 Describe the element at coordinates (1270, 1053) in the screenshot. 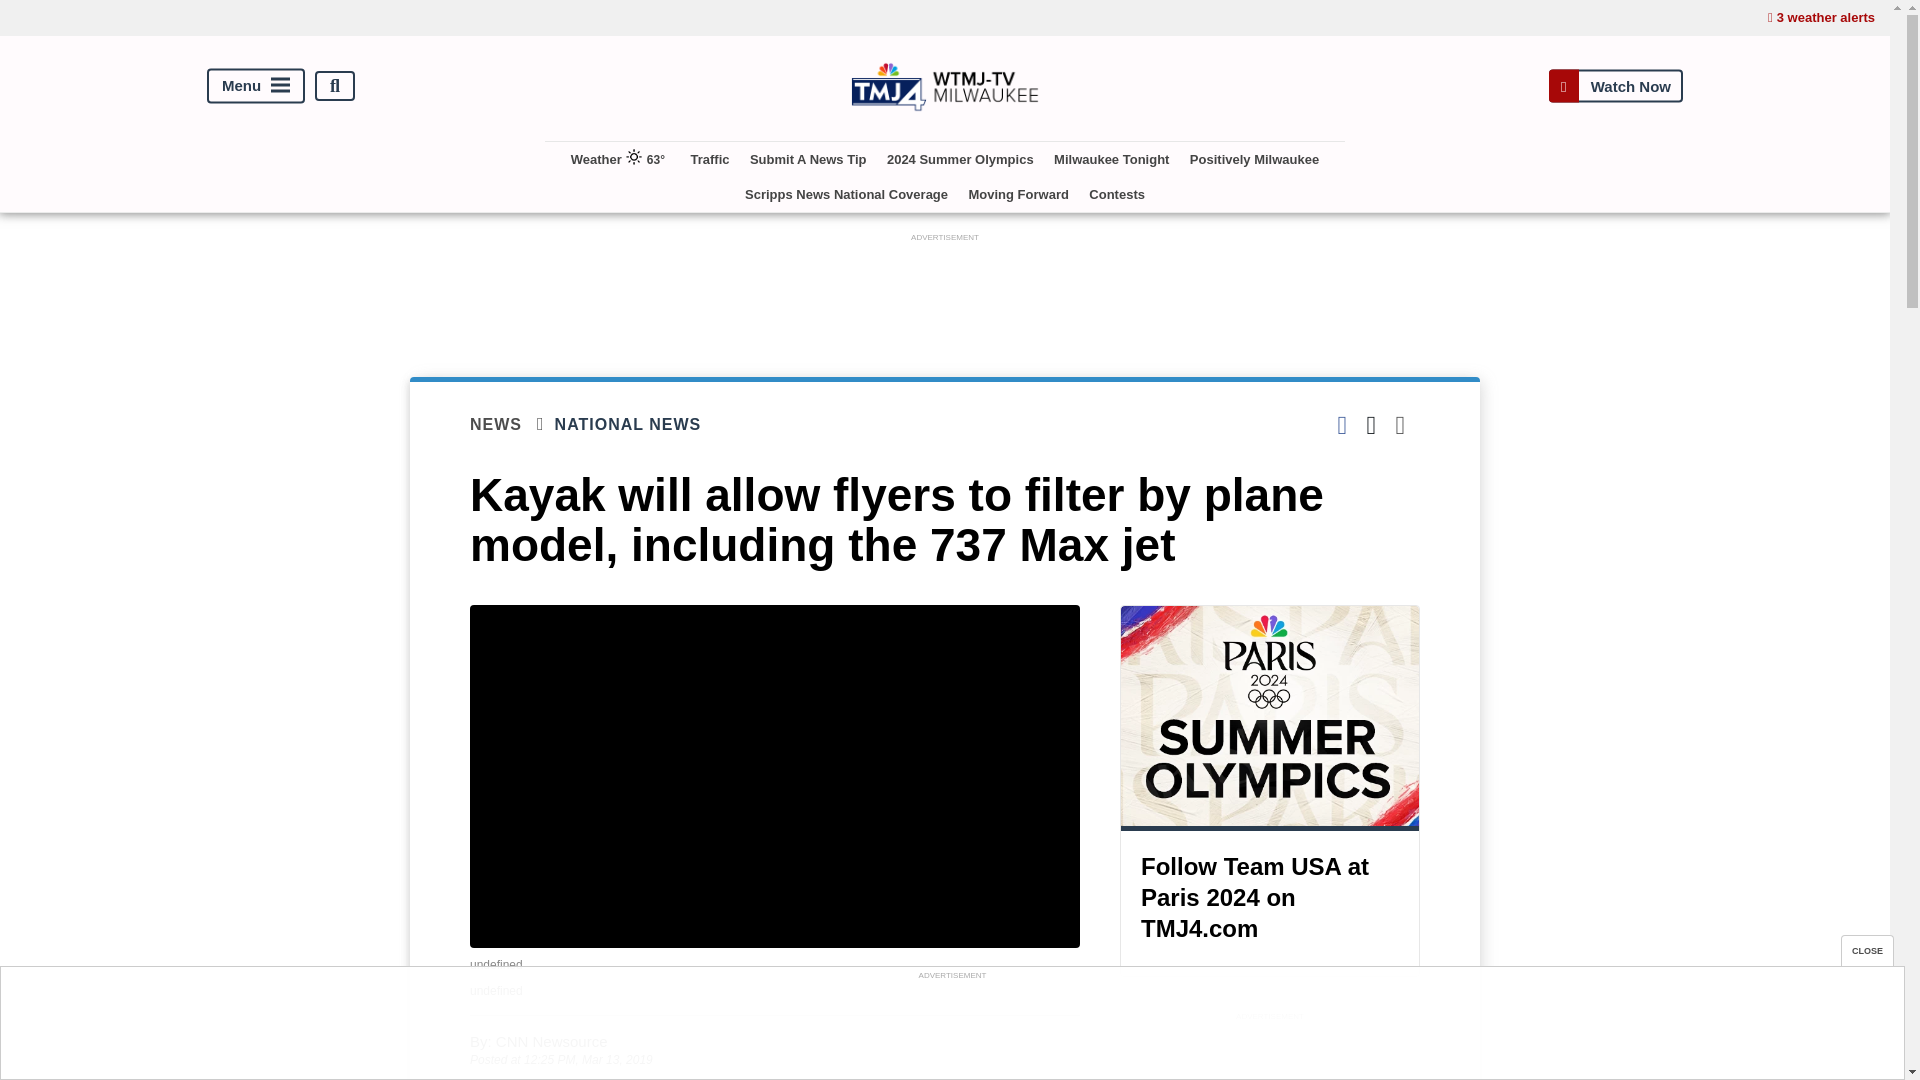

I see `3rd party ad content` at that location.